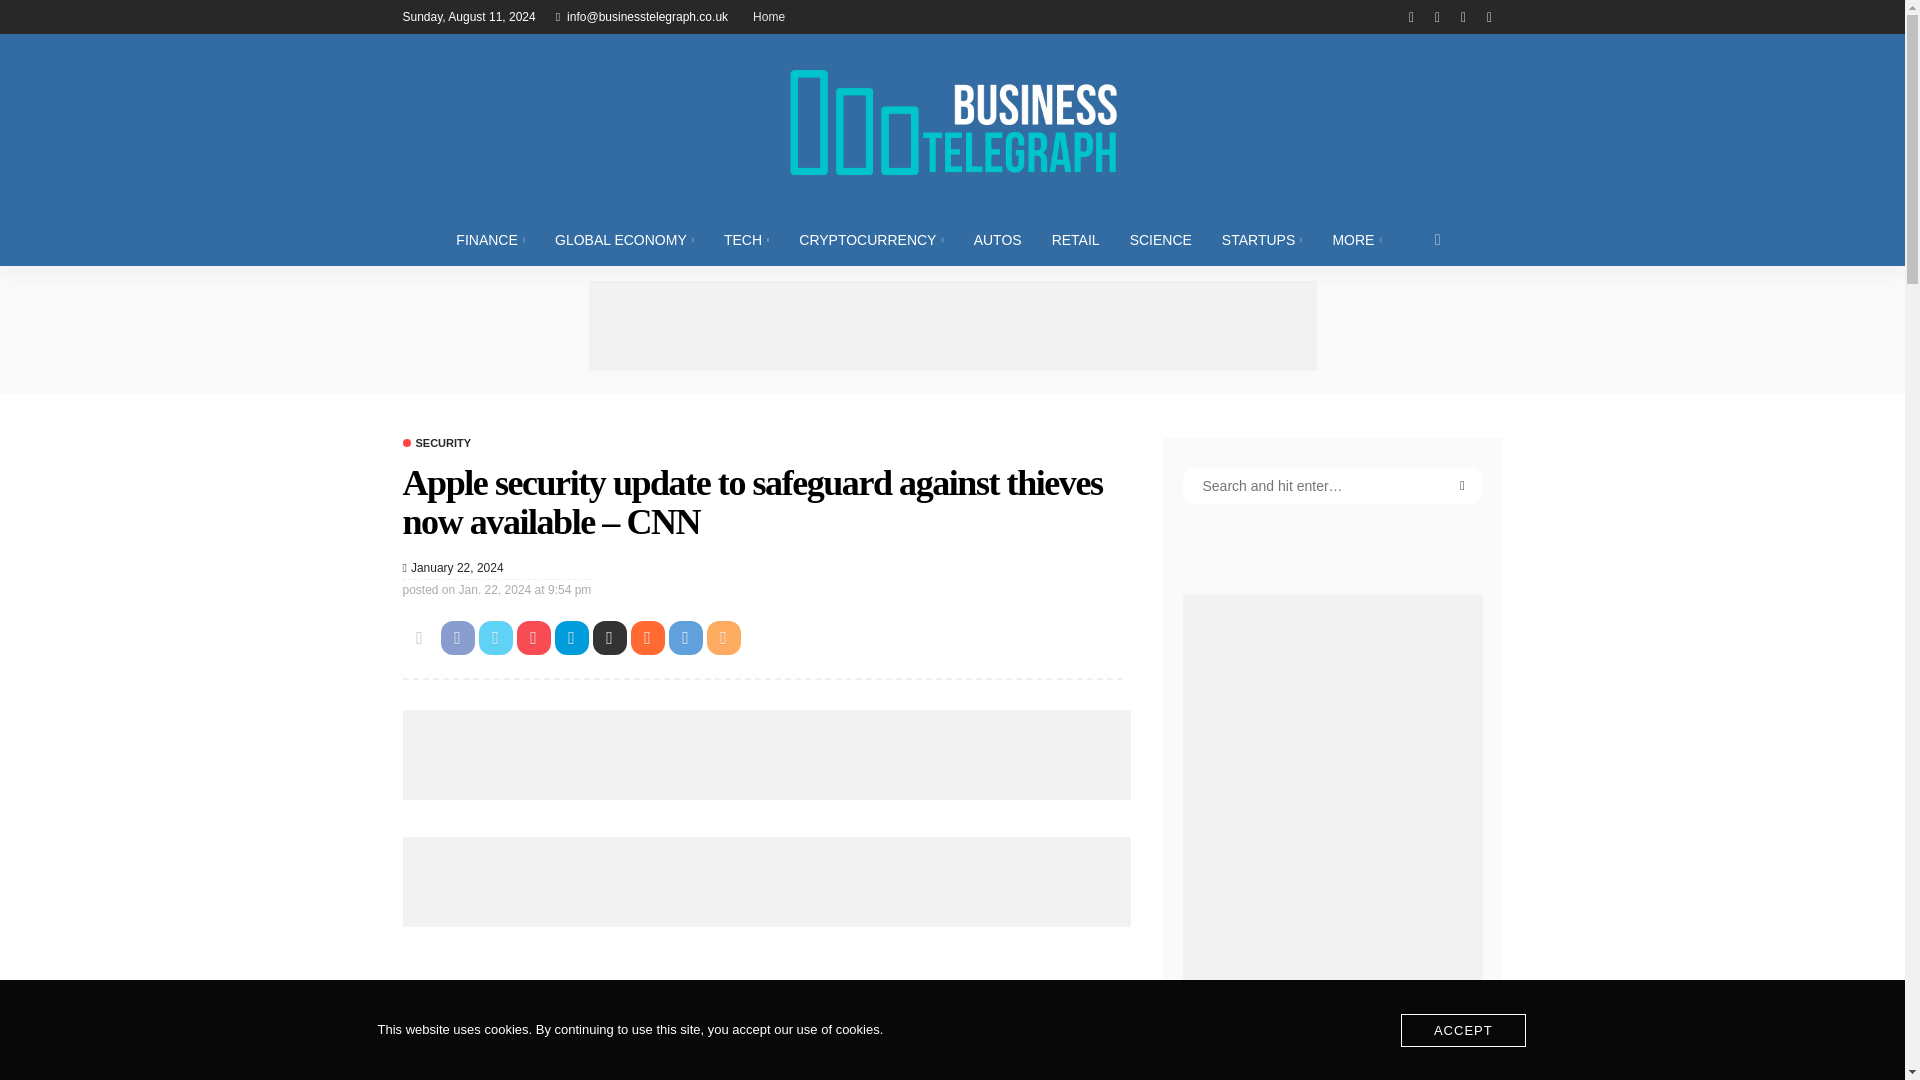 The width and height of the screenshot is (1920, 1080). Describe the element at coordinates (951, 326) in the screenshot. I see `Advertisement` at that location.